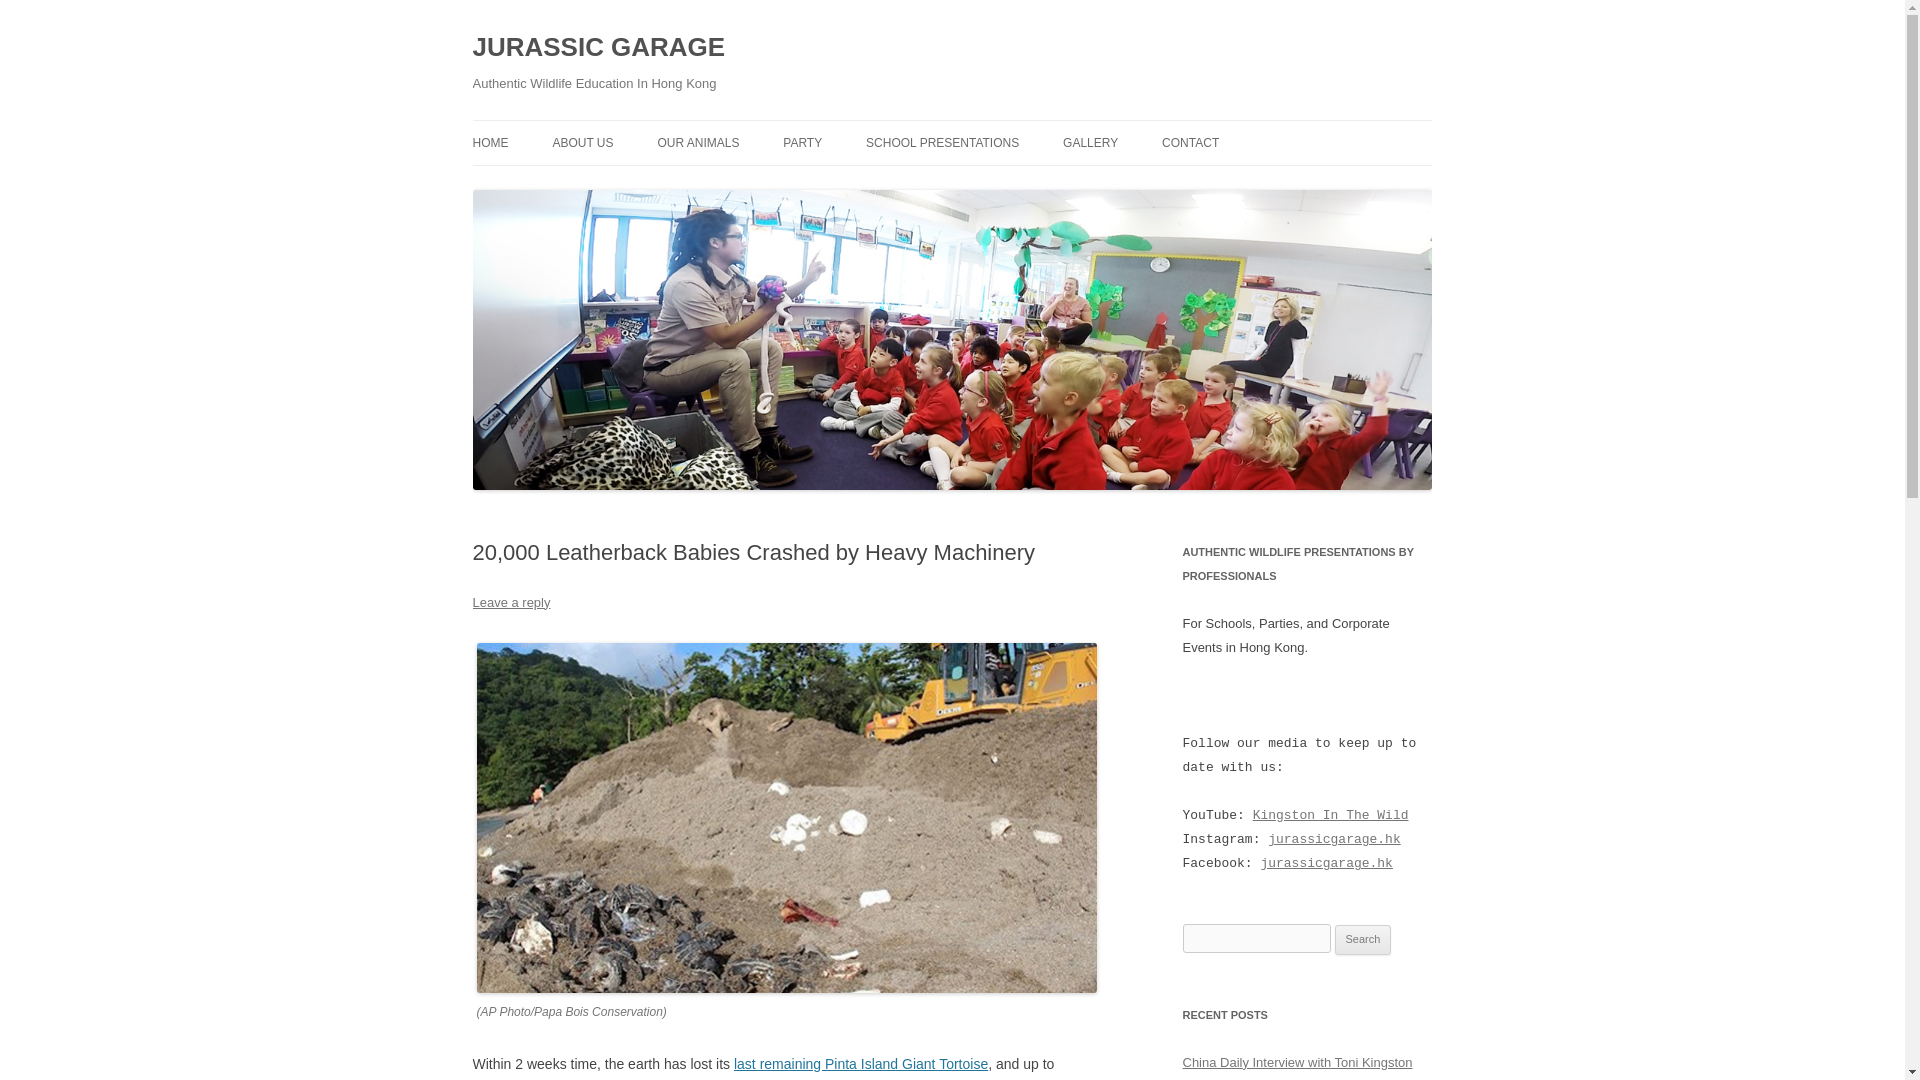 The image size is (1920, 1080). Describe the element at coordinates (510, 602) in the screenshot. I see `Leave a reply` at that location.